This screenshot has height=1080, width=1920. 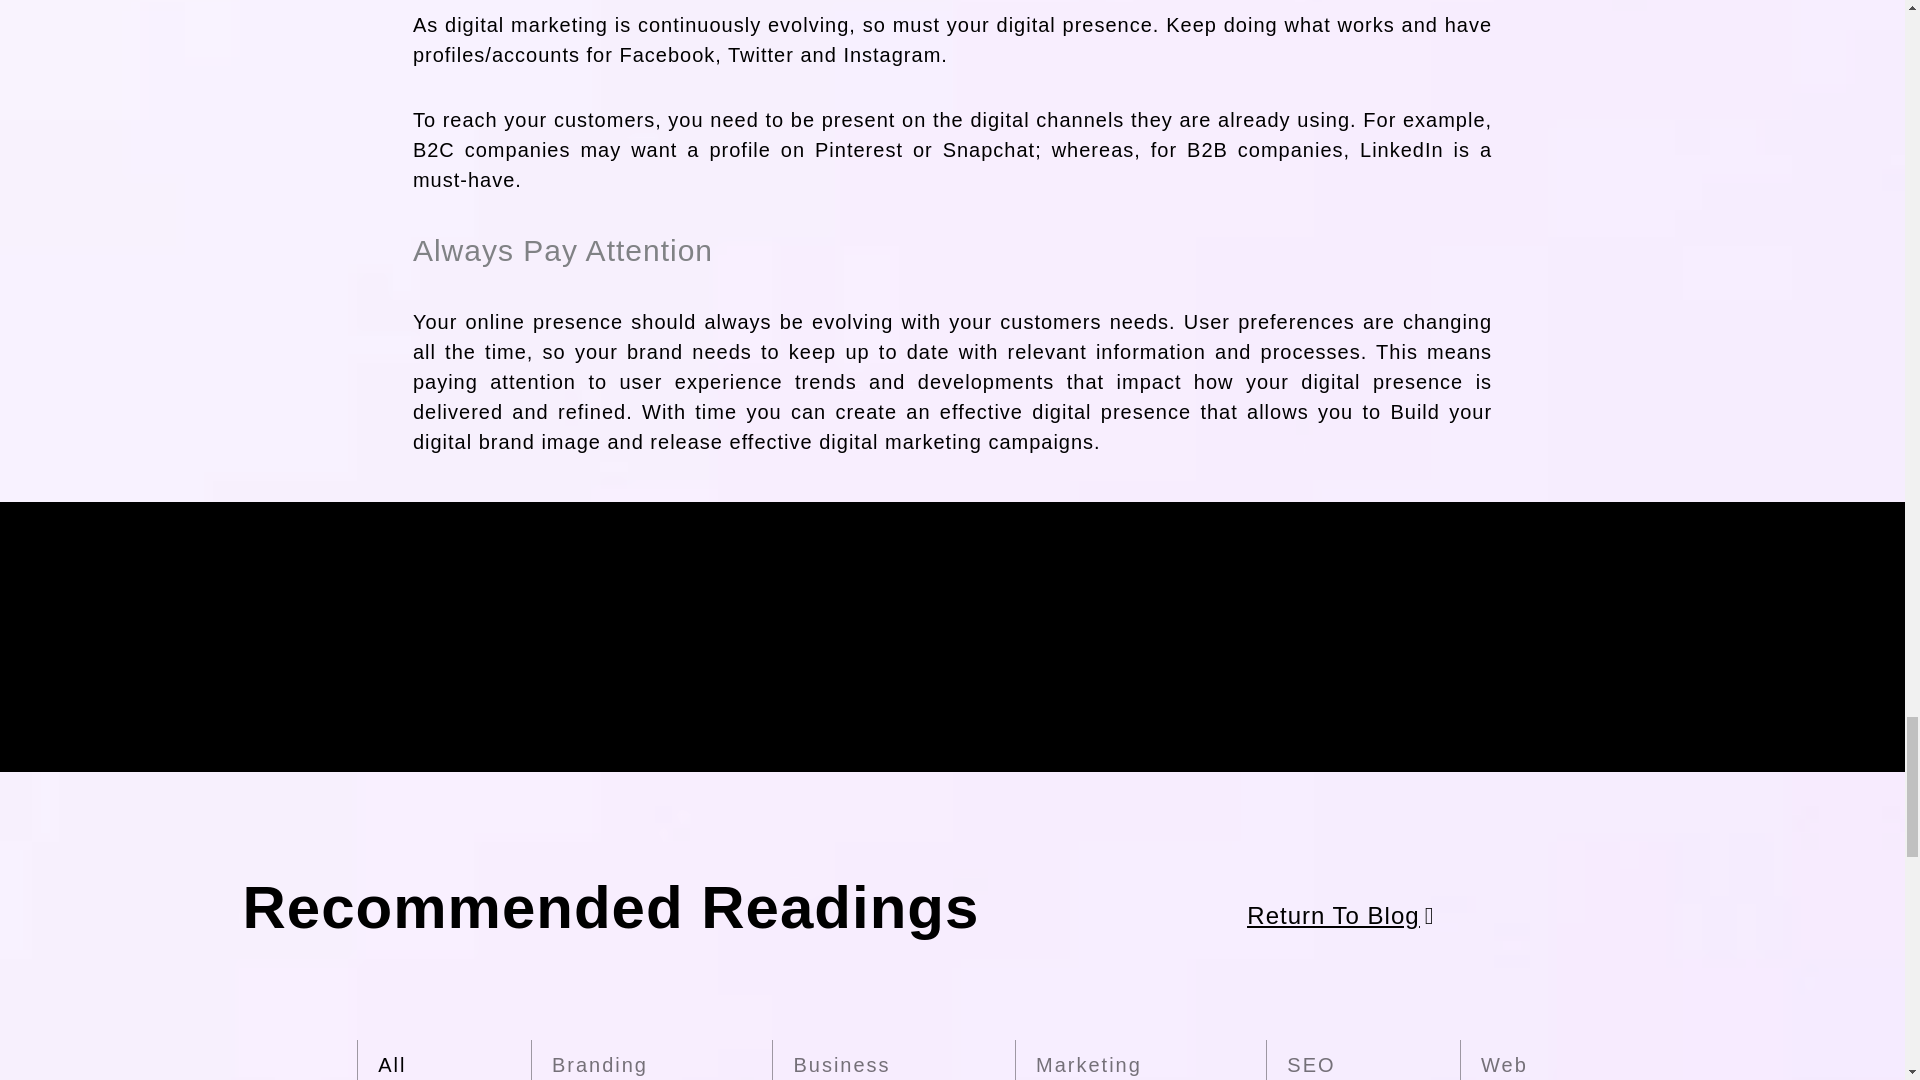 I want to click on Return To Blog, so click(x=1340, y=916).